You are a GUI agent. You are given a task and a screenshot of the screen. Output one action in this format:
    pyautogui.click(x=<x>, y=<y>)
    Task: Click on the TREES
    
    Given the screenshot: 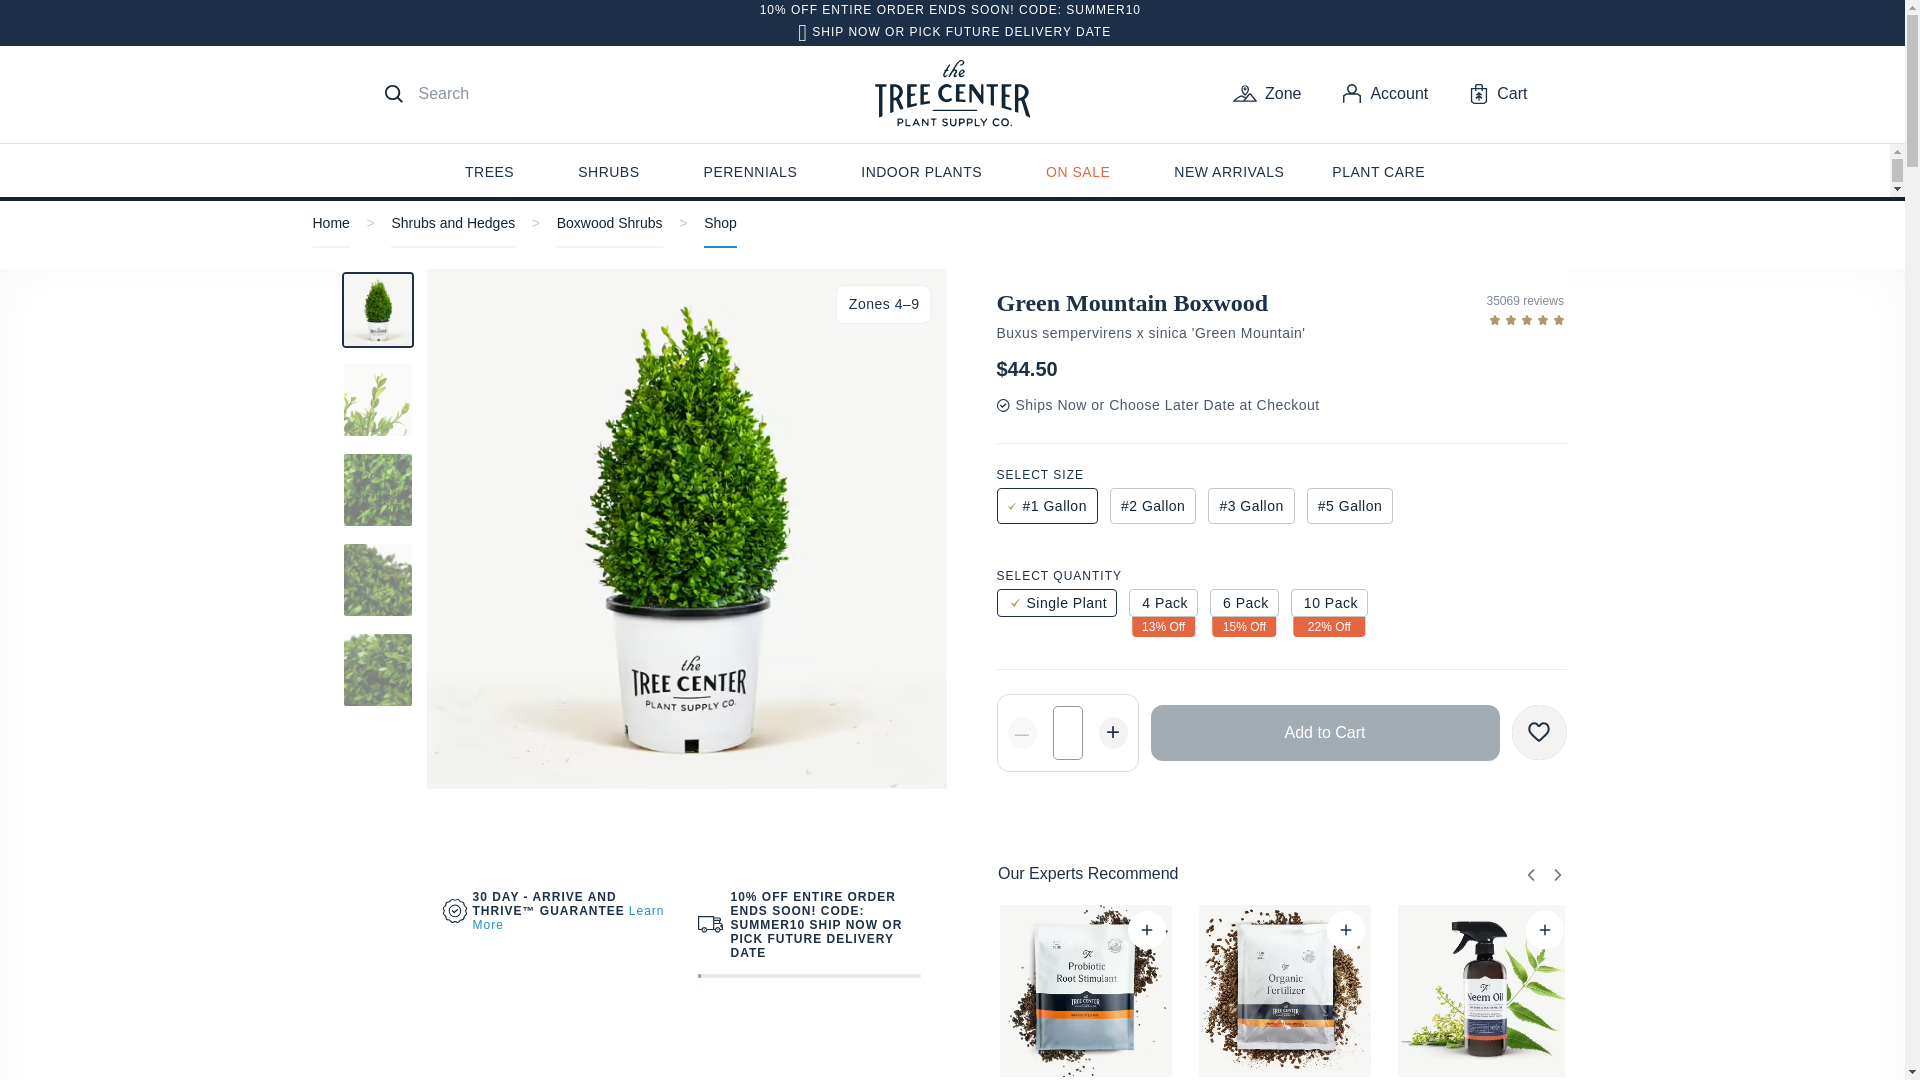 What is the action you would take?
    pyautogui.click(x=489, y=174)
    